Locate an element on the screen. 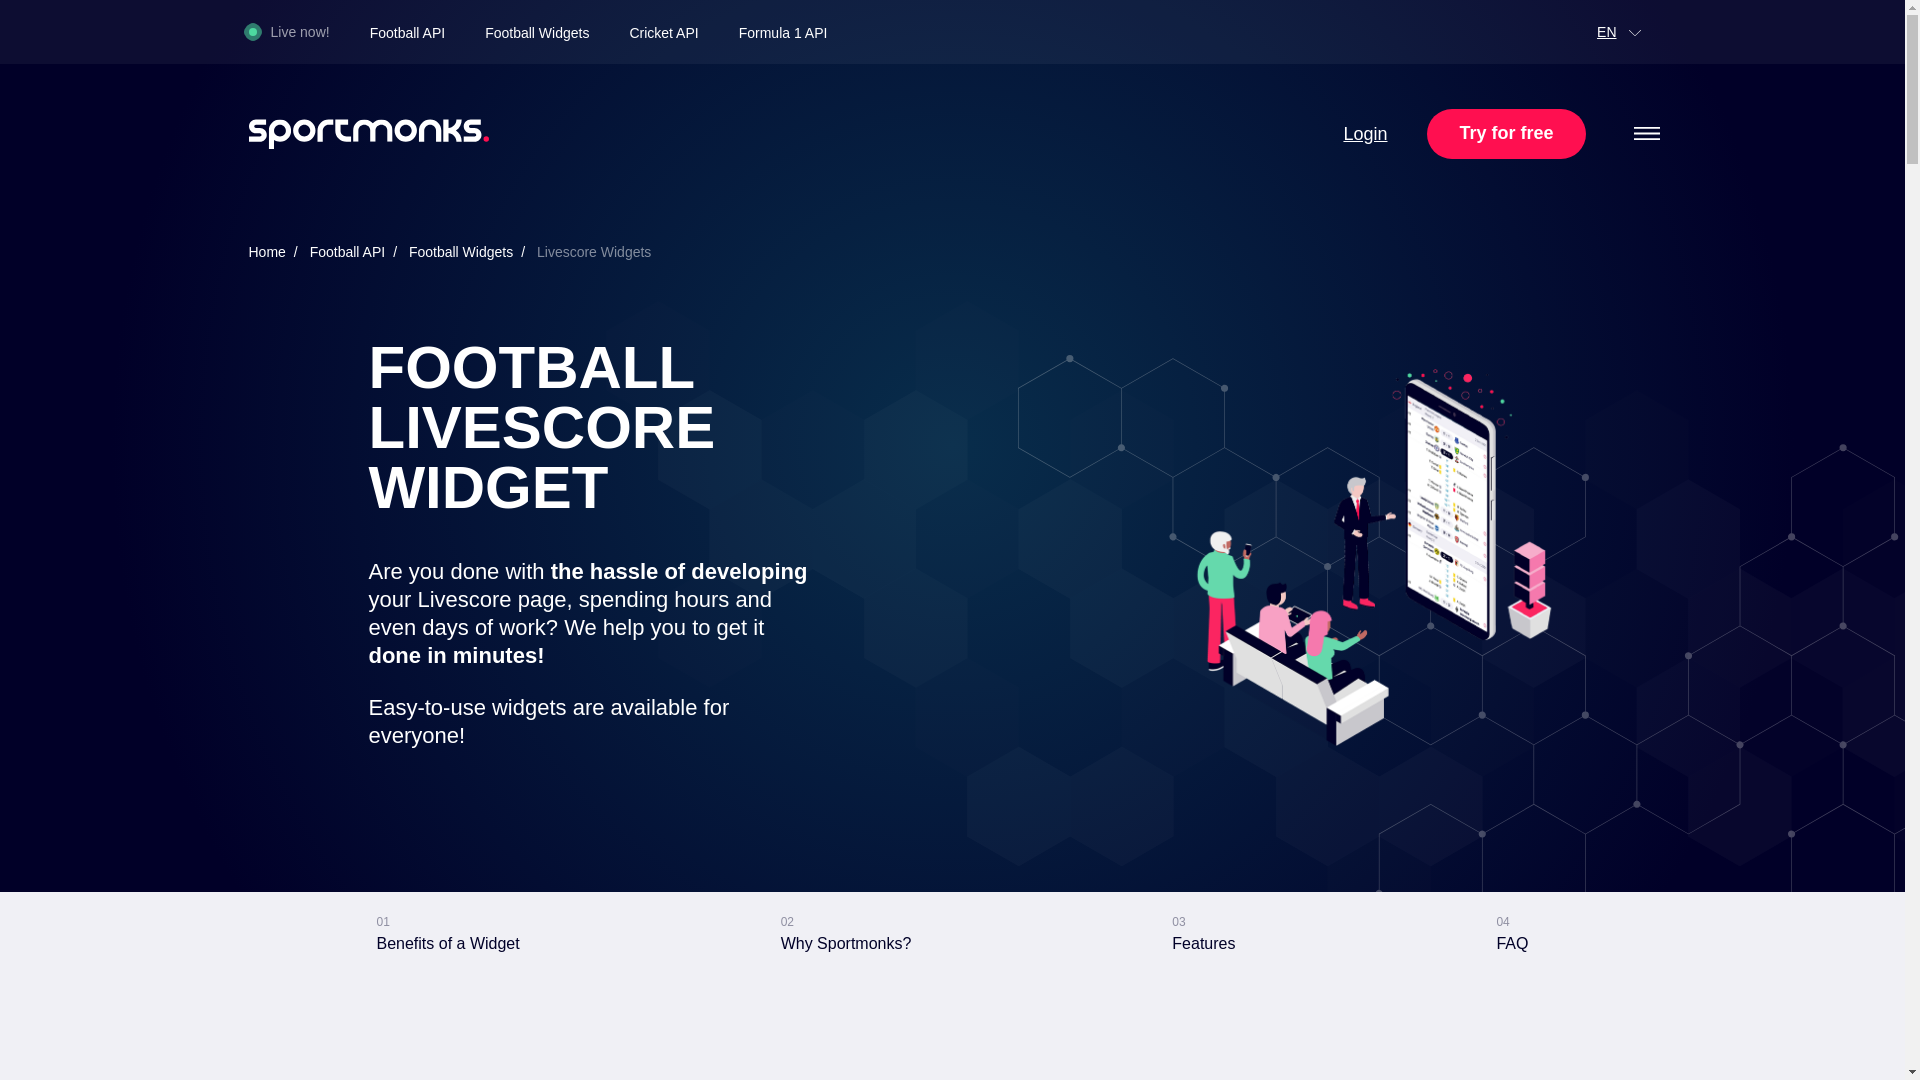 The width and height of the screenshot is (1920, 1080). Football Widgets is located at coordinates (447, 933).